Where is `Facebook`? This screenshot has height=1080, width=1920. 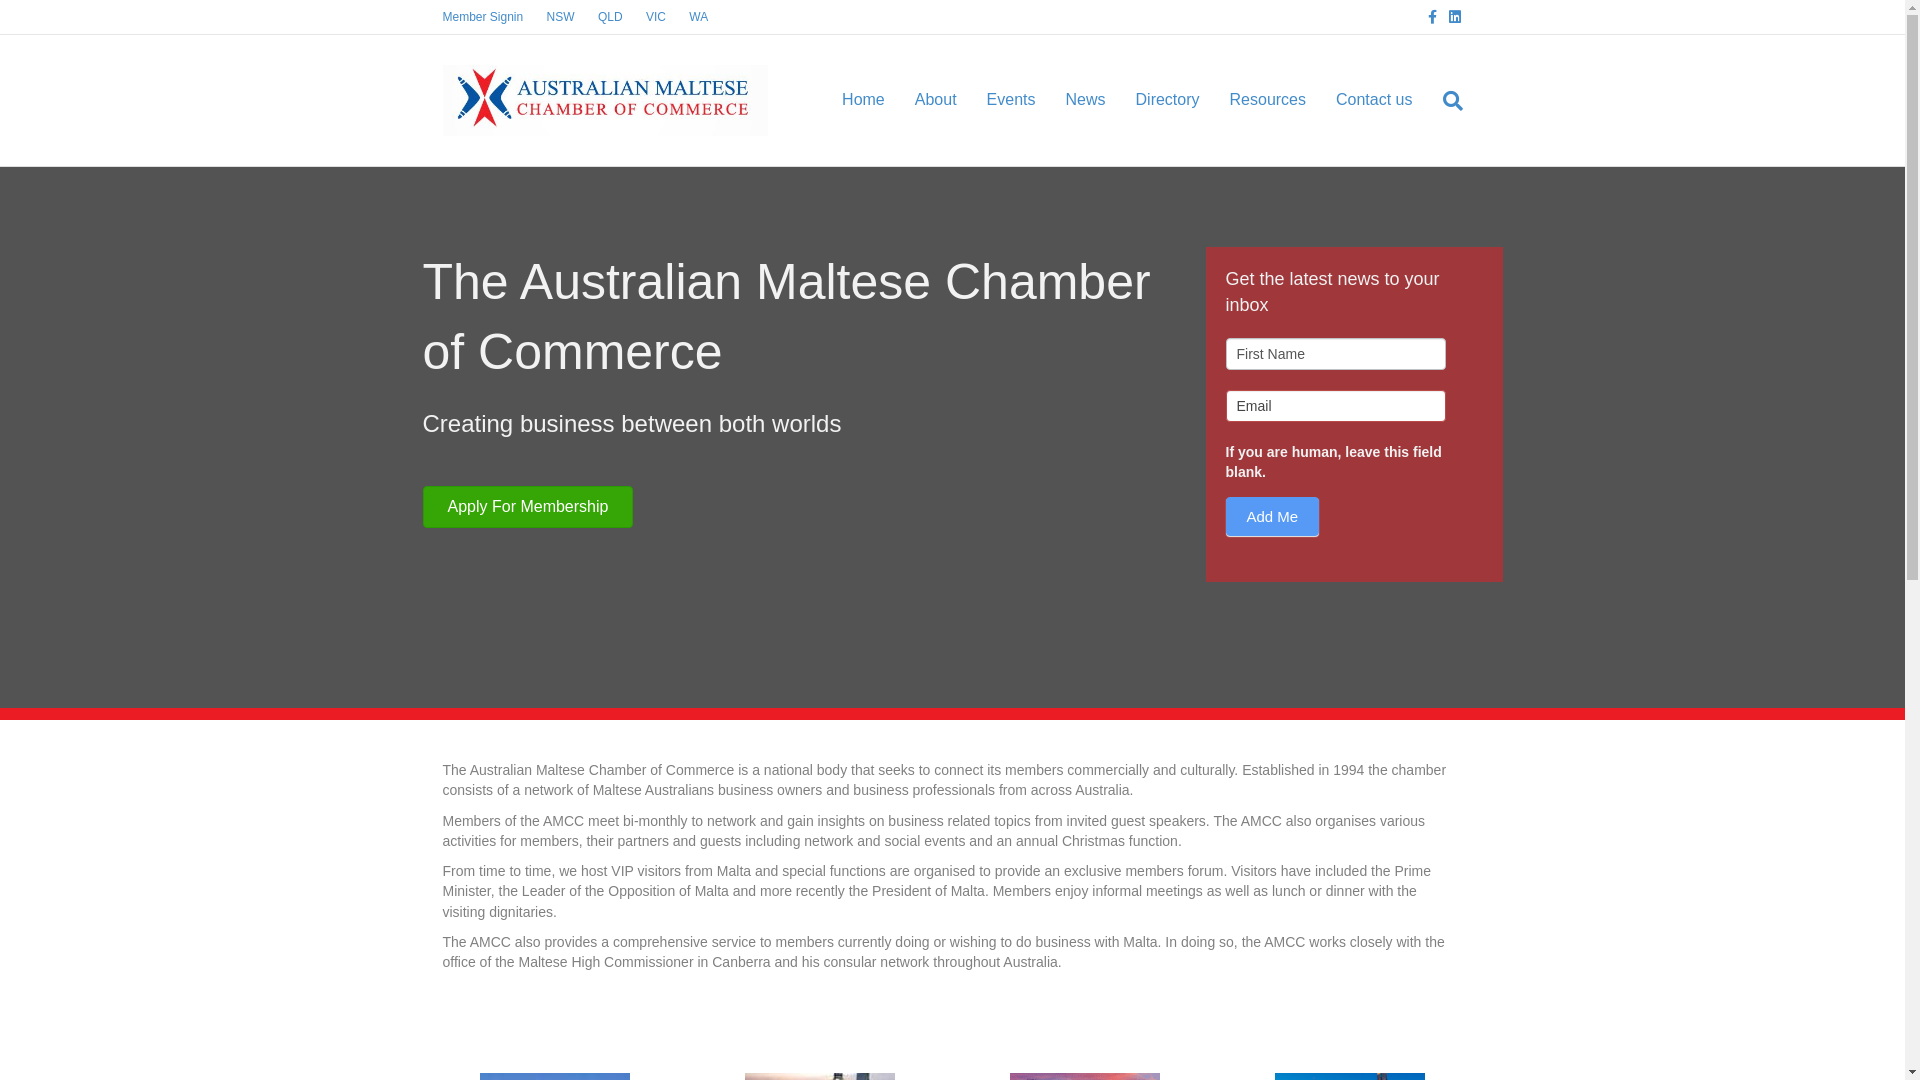 Facebook is located at coordinates (1424, 16).